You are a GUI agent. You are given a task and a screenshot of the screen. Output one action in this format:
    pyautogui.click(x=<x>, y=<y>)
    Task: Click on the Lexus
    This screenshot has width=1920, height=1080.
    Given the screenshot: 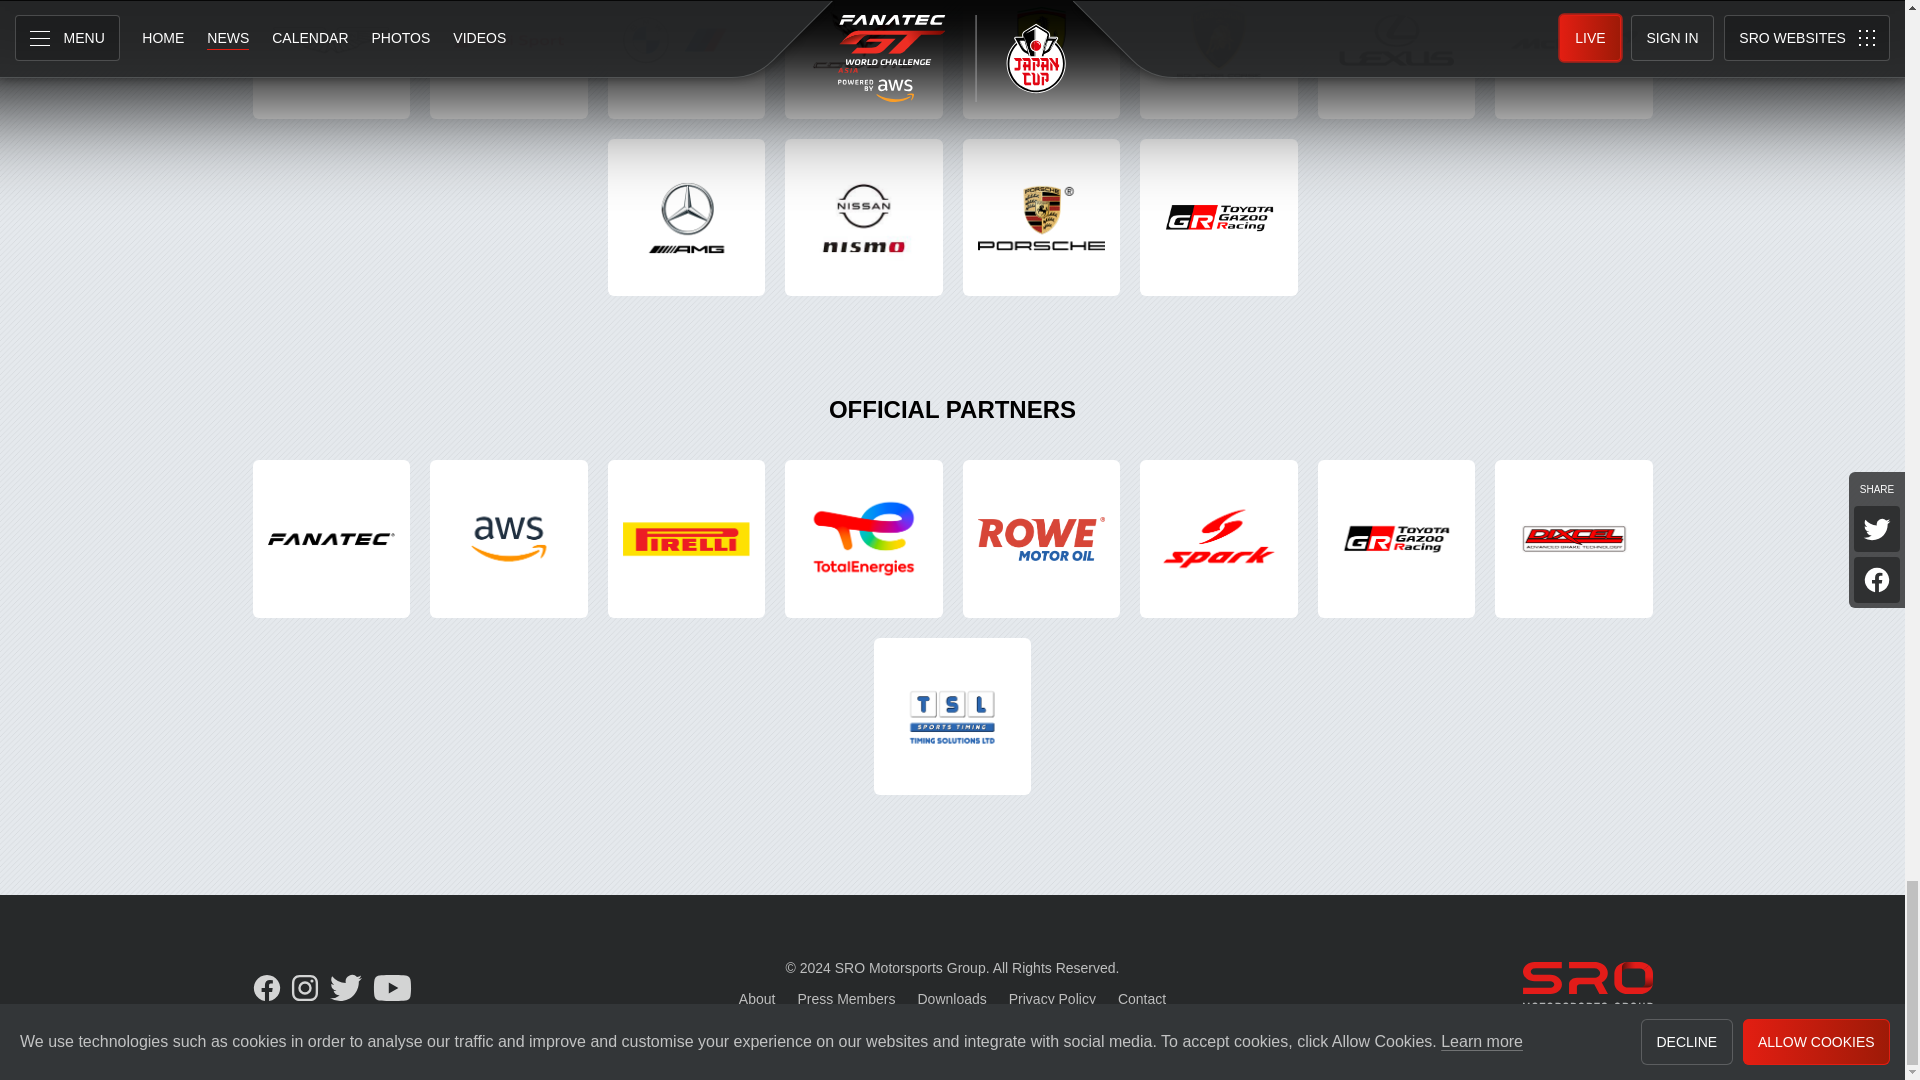 What is the action you would take?
    pyautogui.click(x=1396, y=59)
    